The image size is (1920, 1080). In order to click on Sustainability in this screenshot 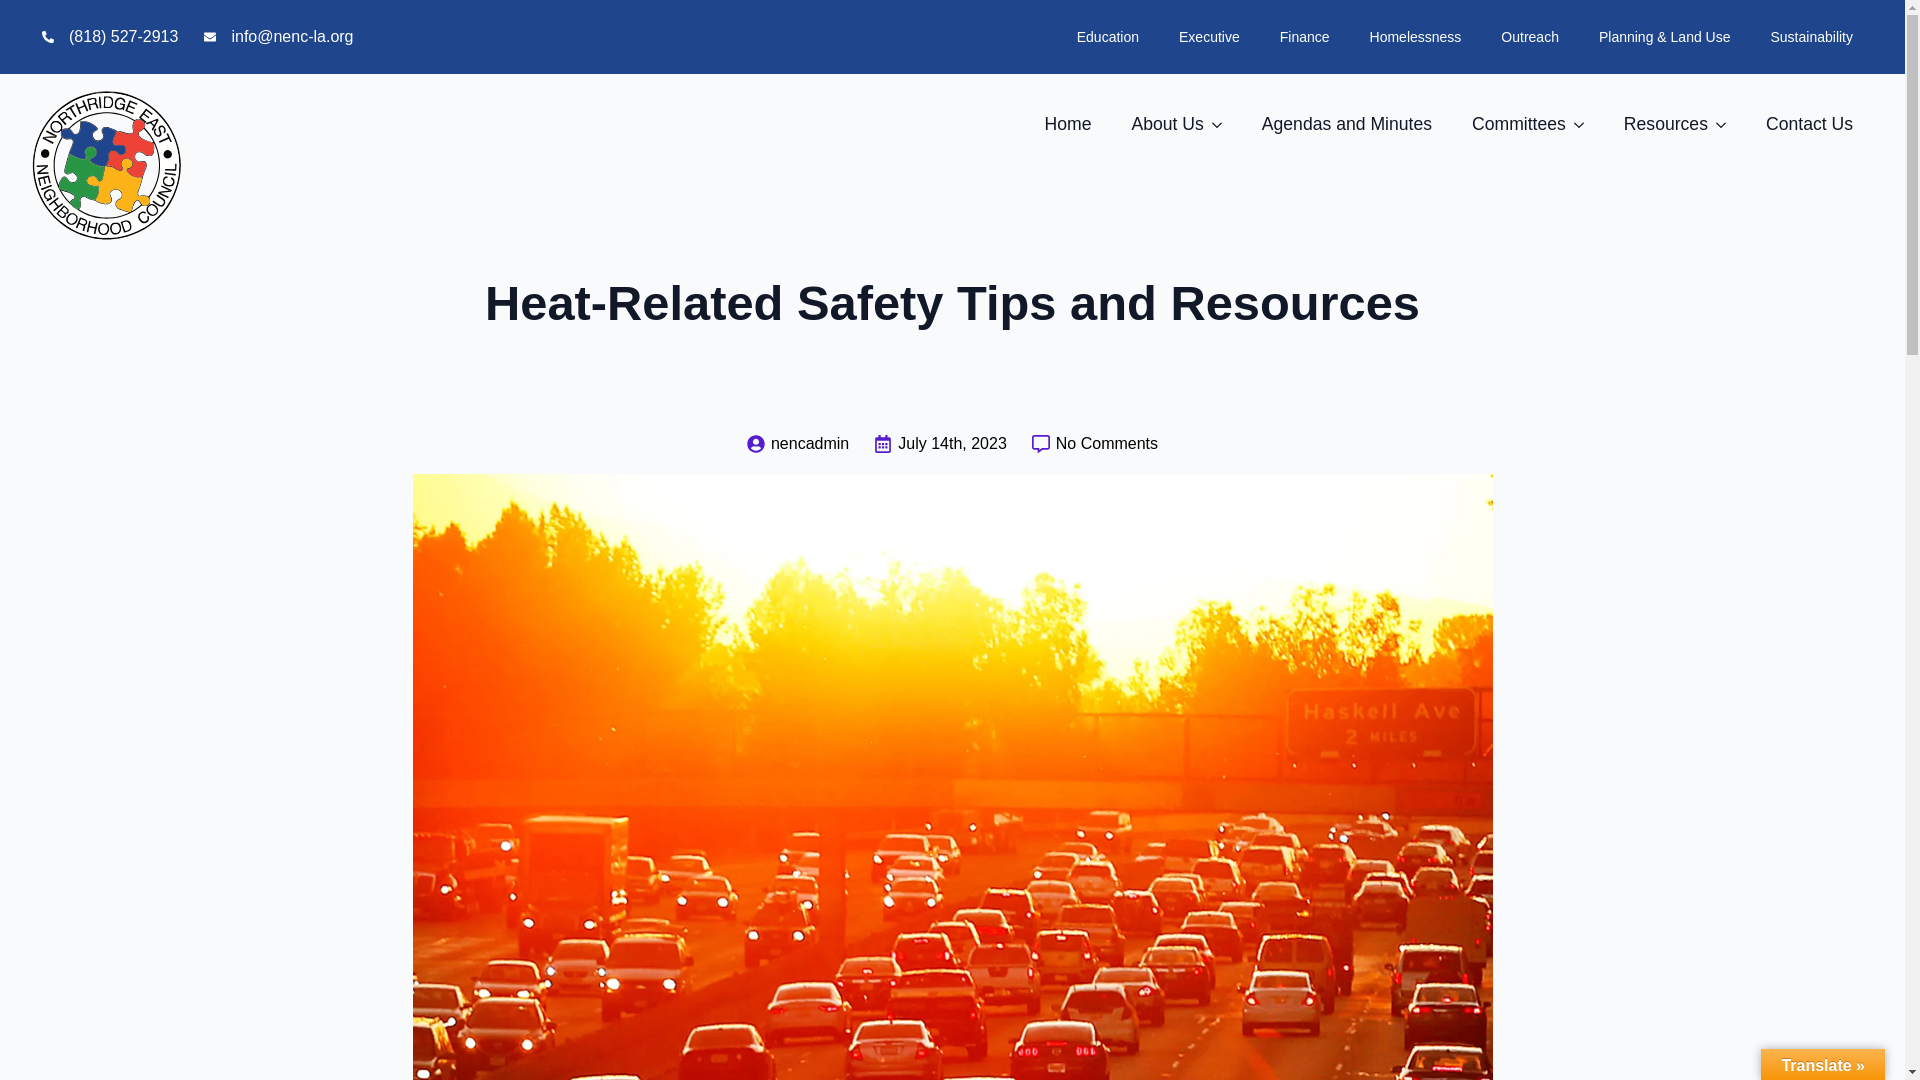, I will do `click(1811, 36)`.